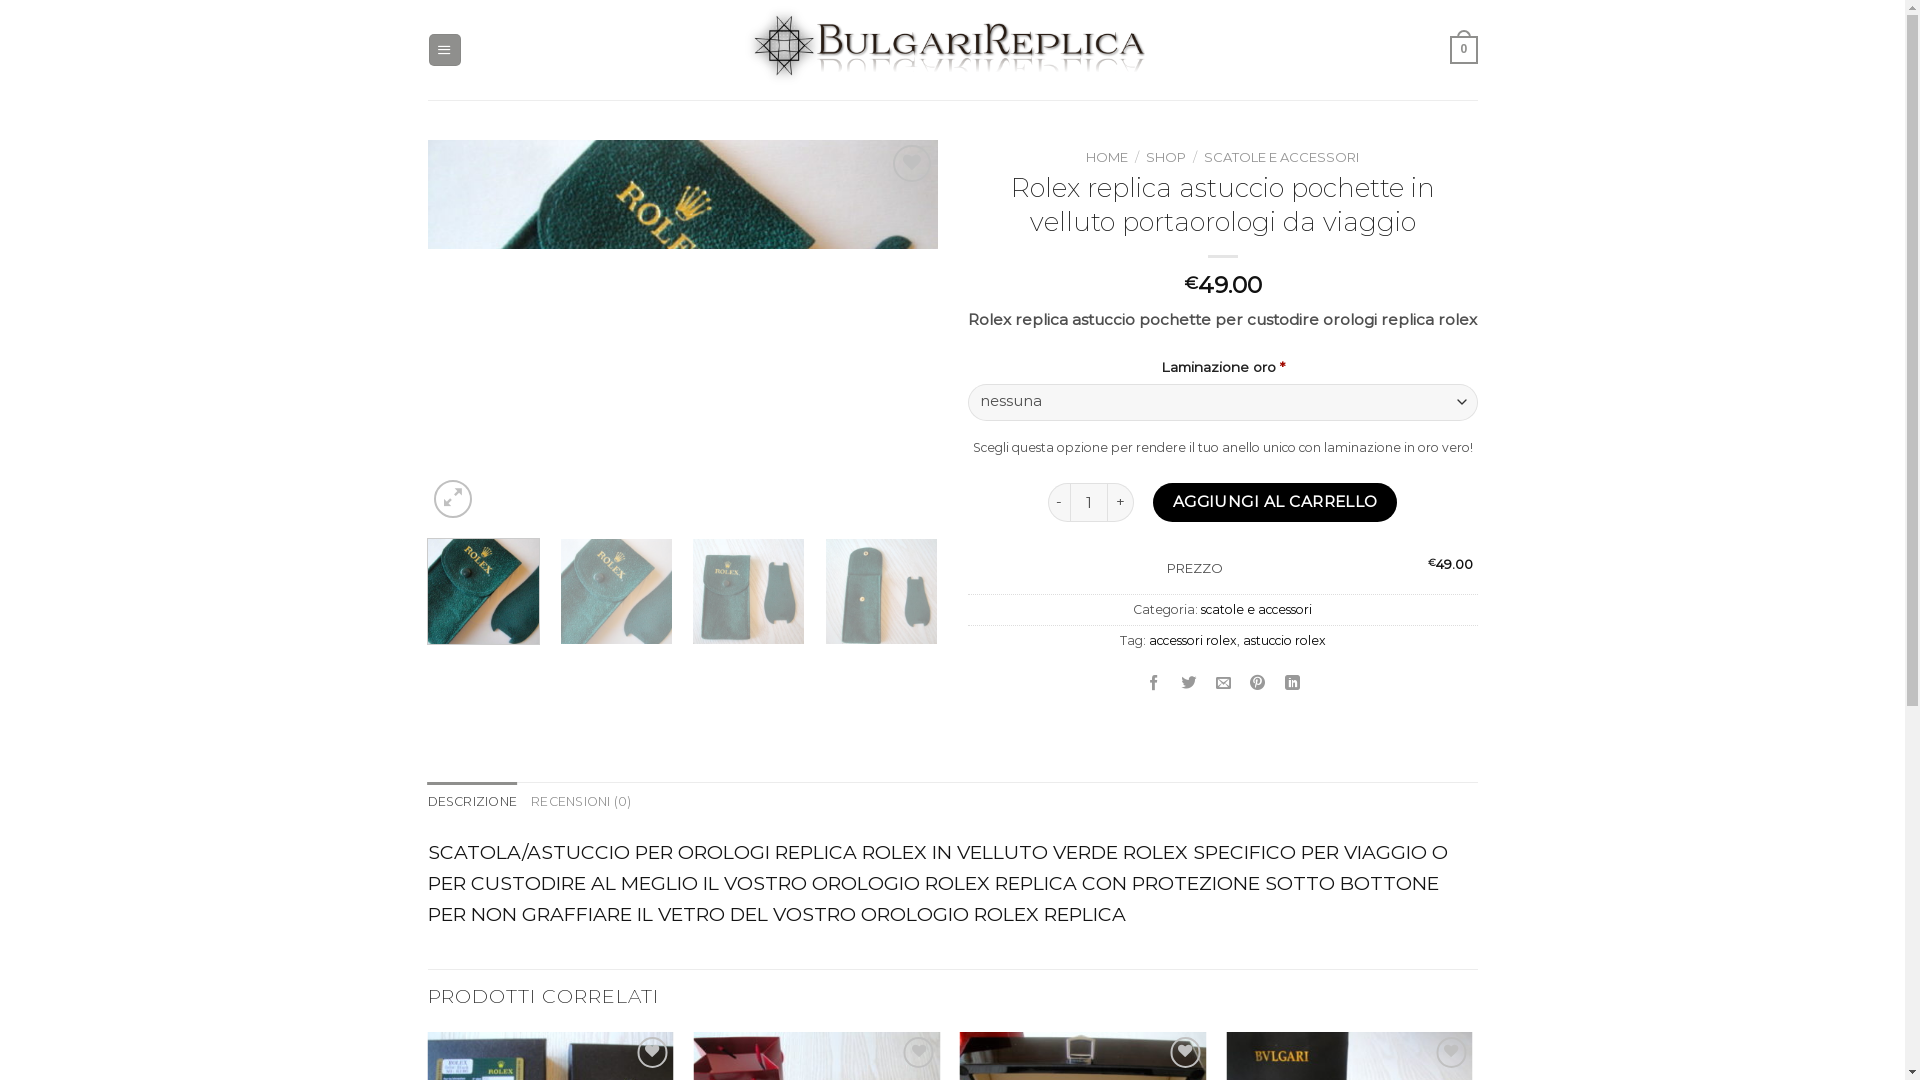 Image resolution: width=1920 pixels, height=1080 pixels. I want to click on Bulgari replica - Bulgari gioielli replica, so click(953, 50).